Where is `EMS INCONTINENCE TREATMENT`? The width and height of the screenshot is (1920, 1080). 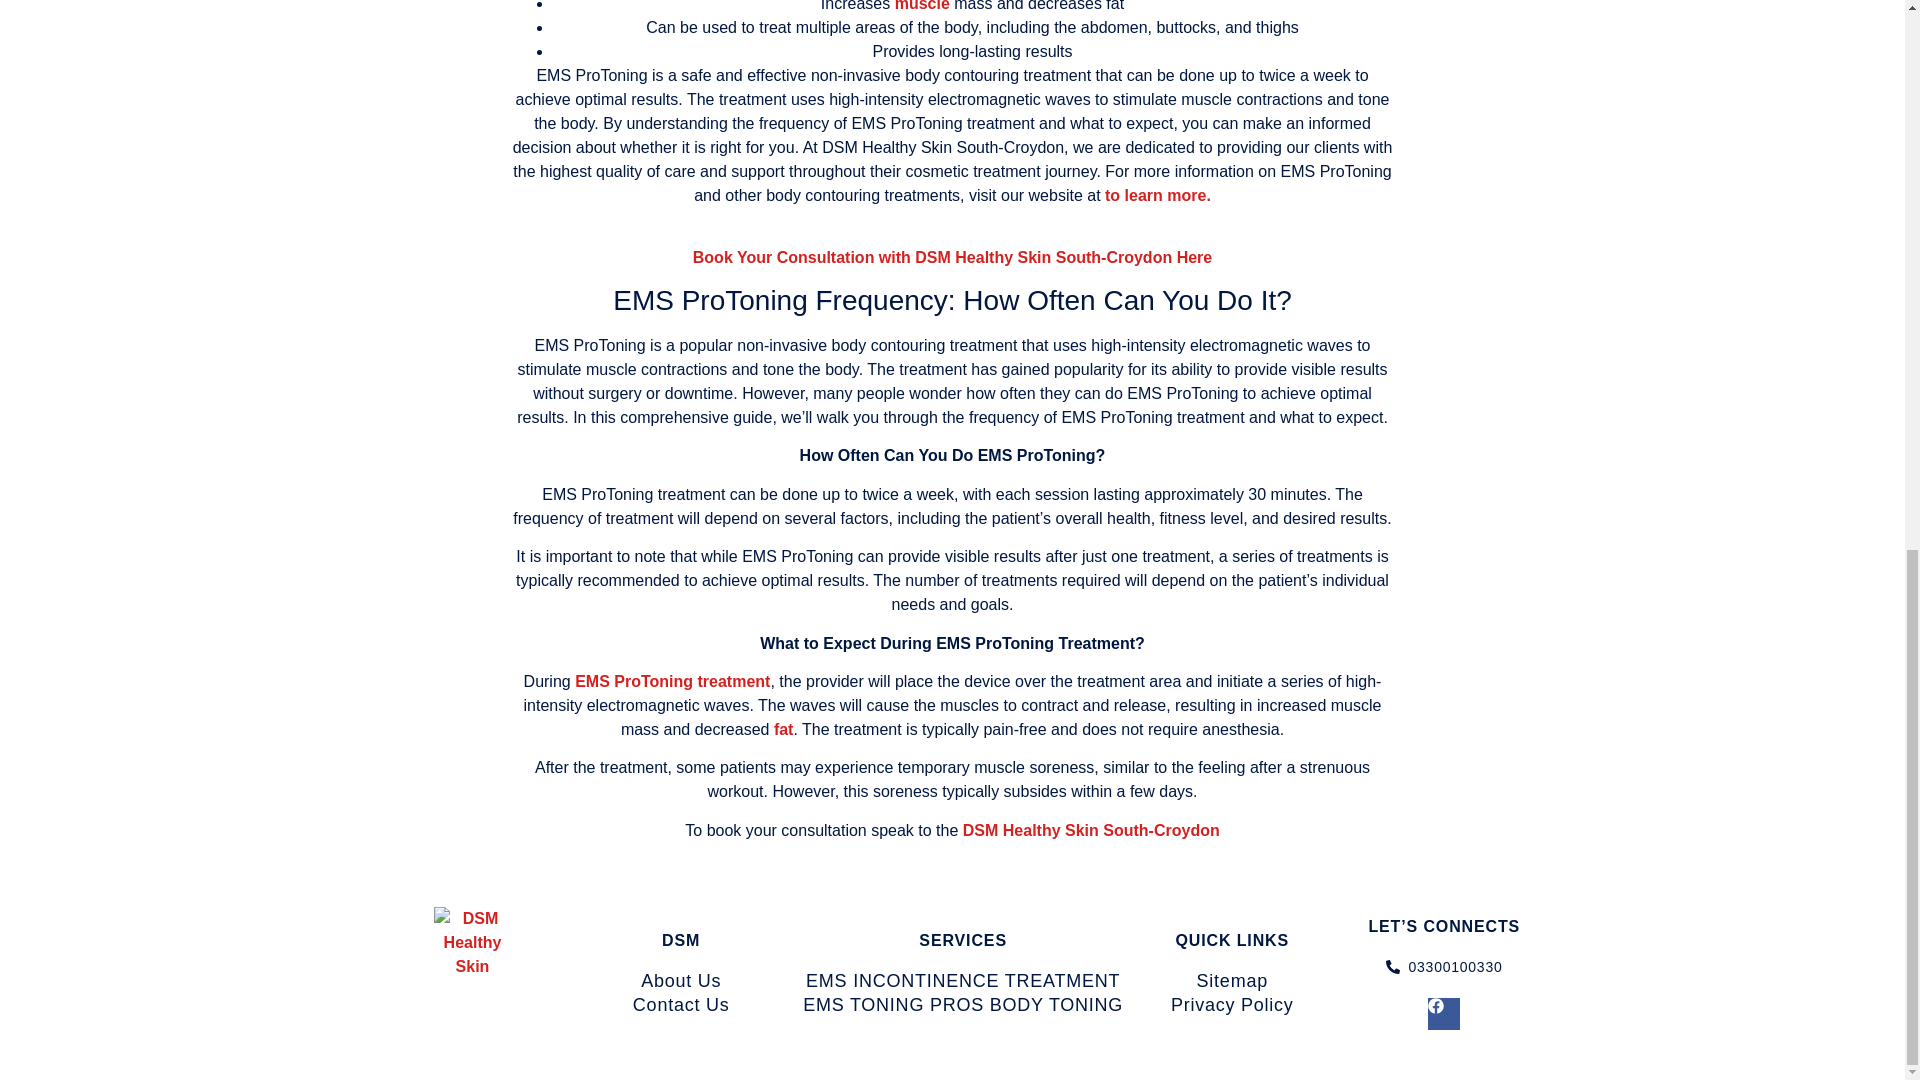 EMS INCONTINENCE TREATMENT is located at coordinates (964, 980).